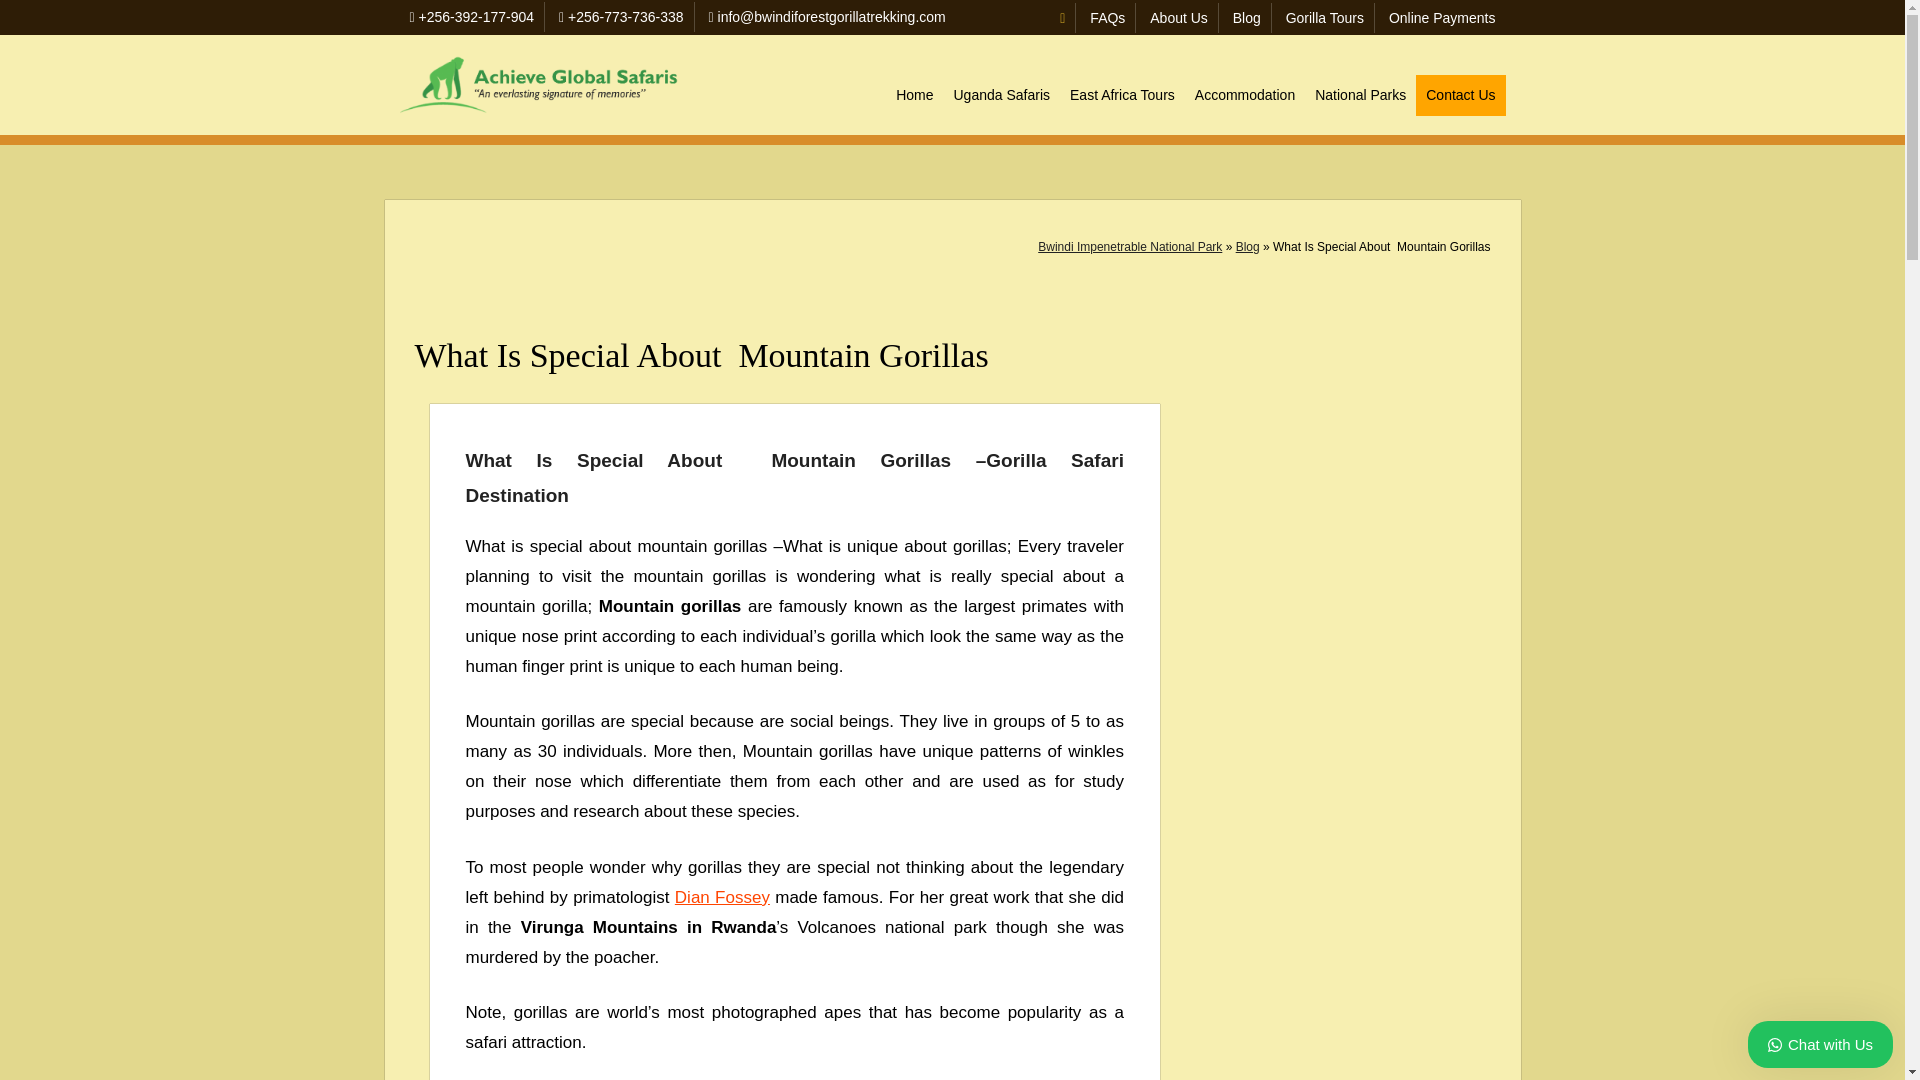 This screenshot has width=1920, height=1080. I want to click on About Us, so click(1178, 17).